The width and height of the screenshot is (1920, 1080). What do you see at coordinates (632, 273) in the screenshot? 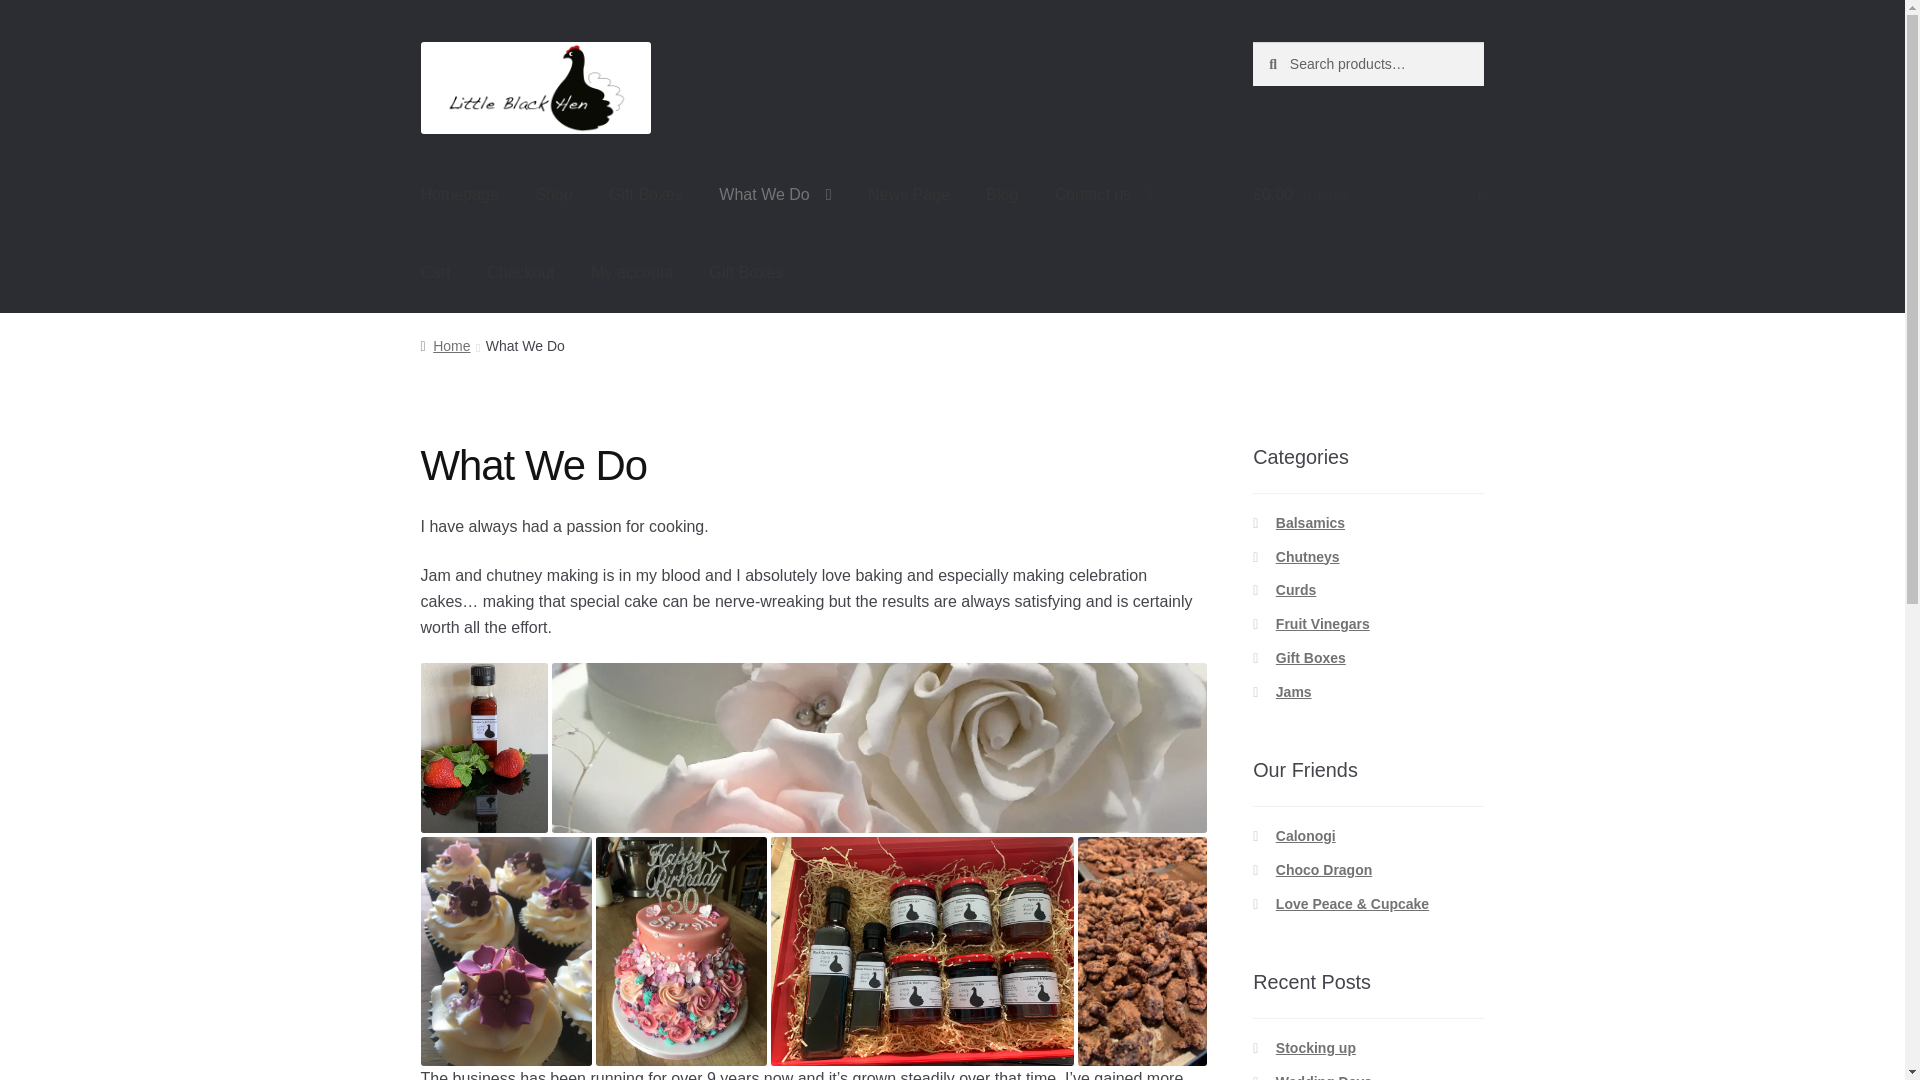
I see `My account` at bounding box center [632, 273].